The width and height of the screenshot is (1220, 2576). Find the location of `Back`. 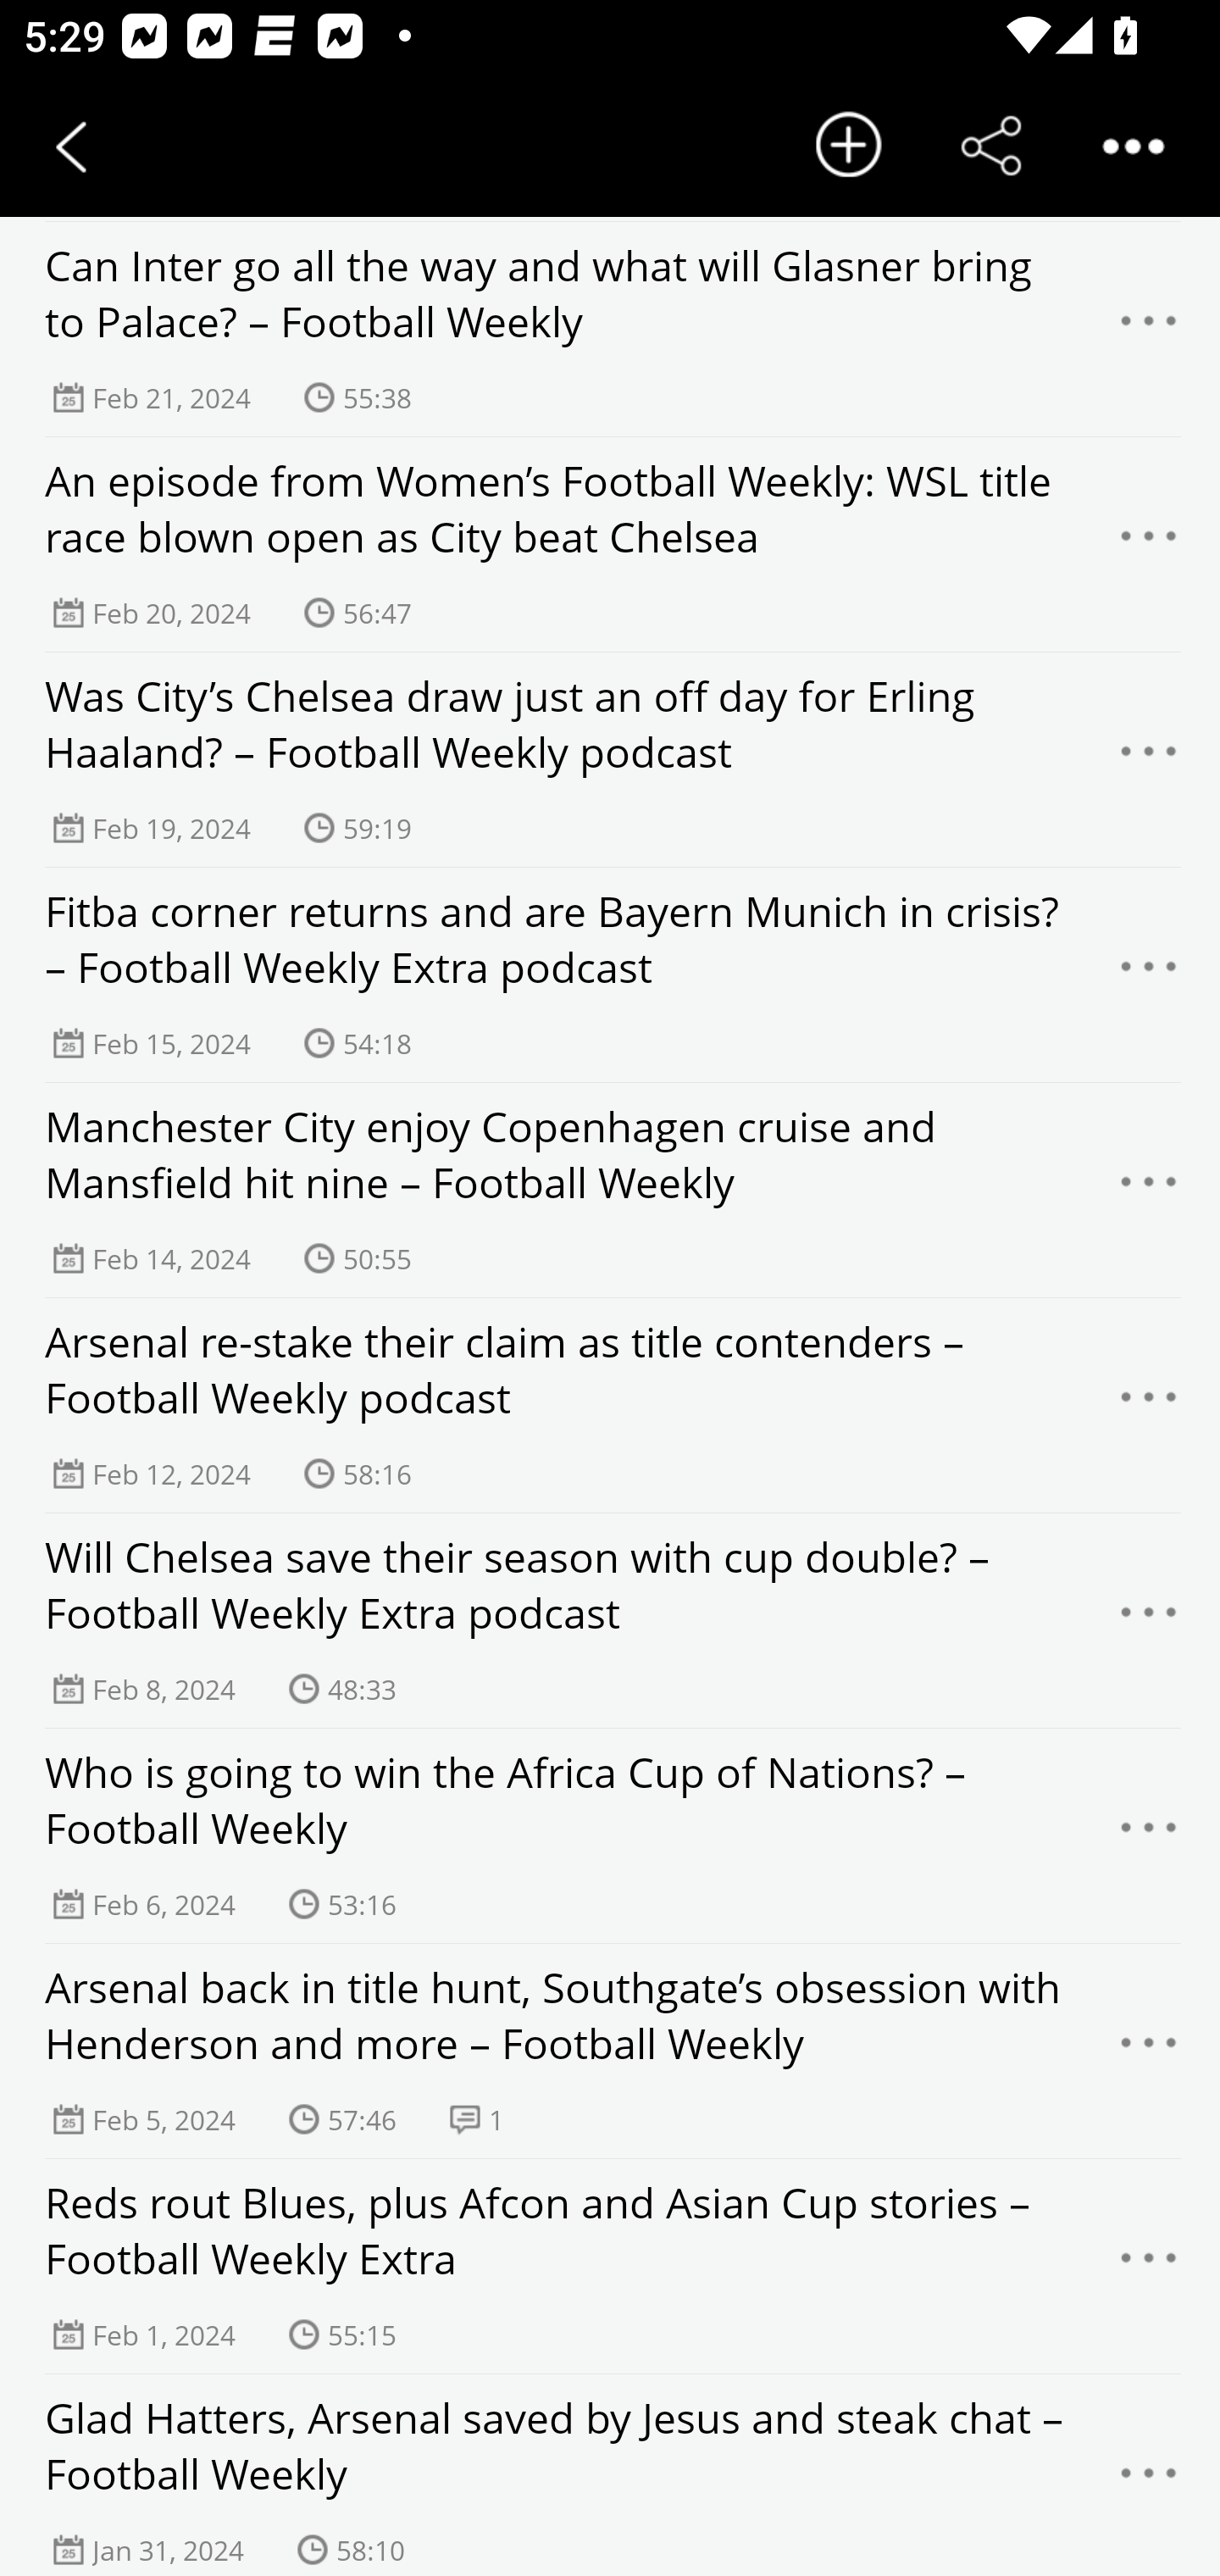

Back is located at coordinates (71, 146).